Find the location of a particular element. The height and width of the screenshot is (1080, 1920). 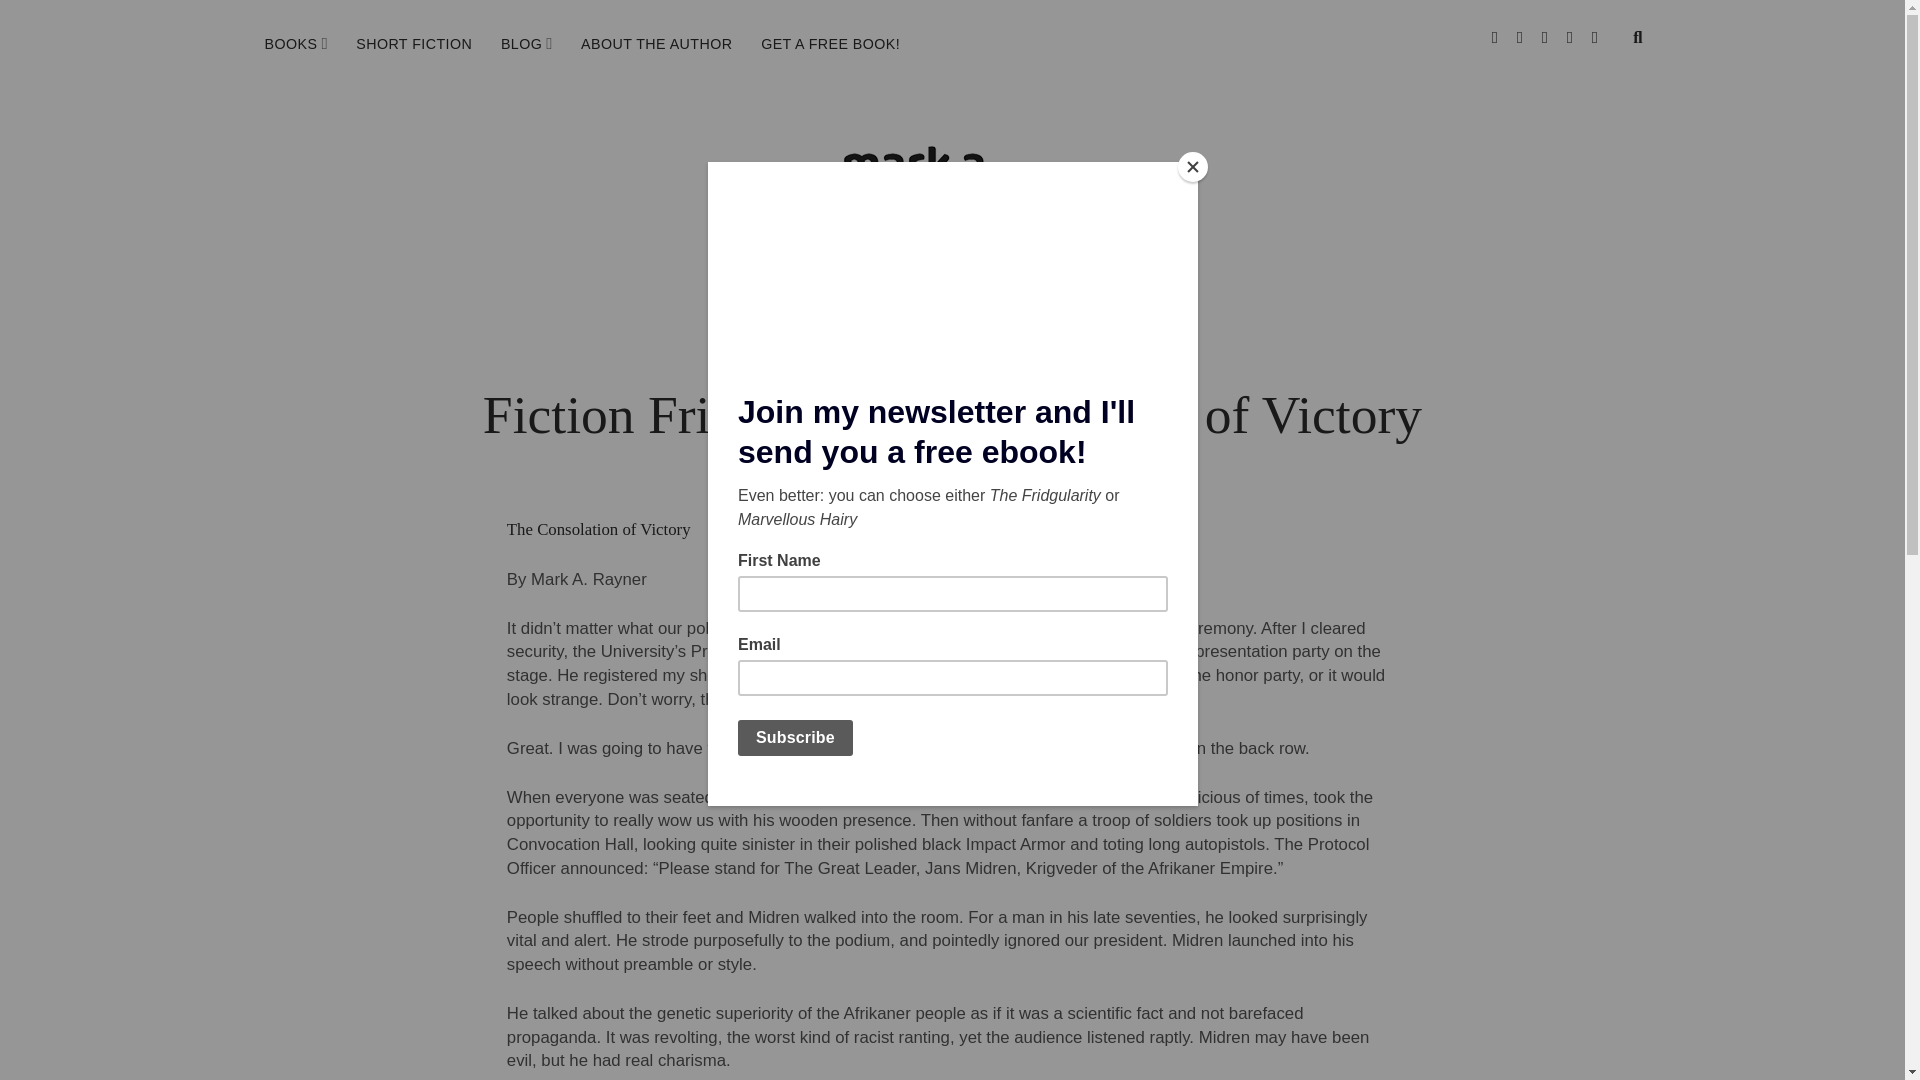

SHORT FICTION is located at coordinates (413, 44).